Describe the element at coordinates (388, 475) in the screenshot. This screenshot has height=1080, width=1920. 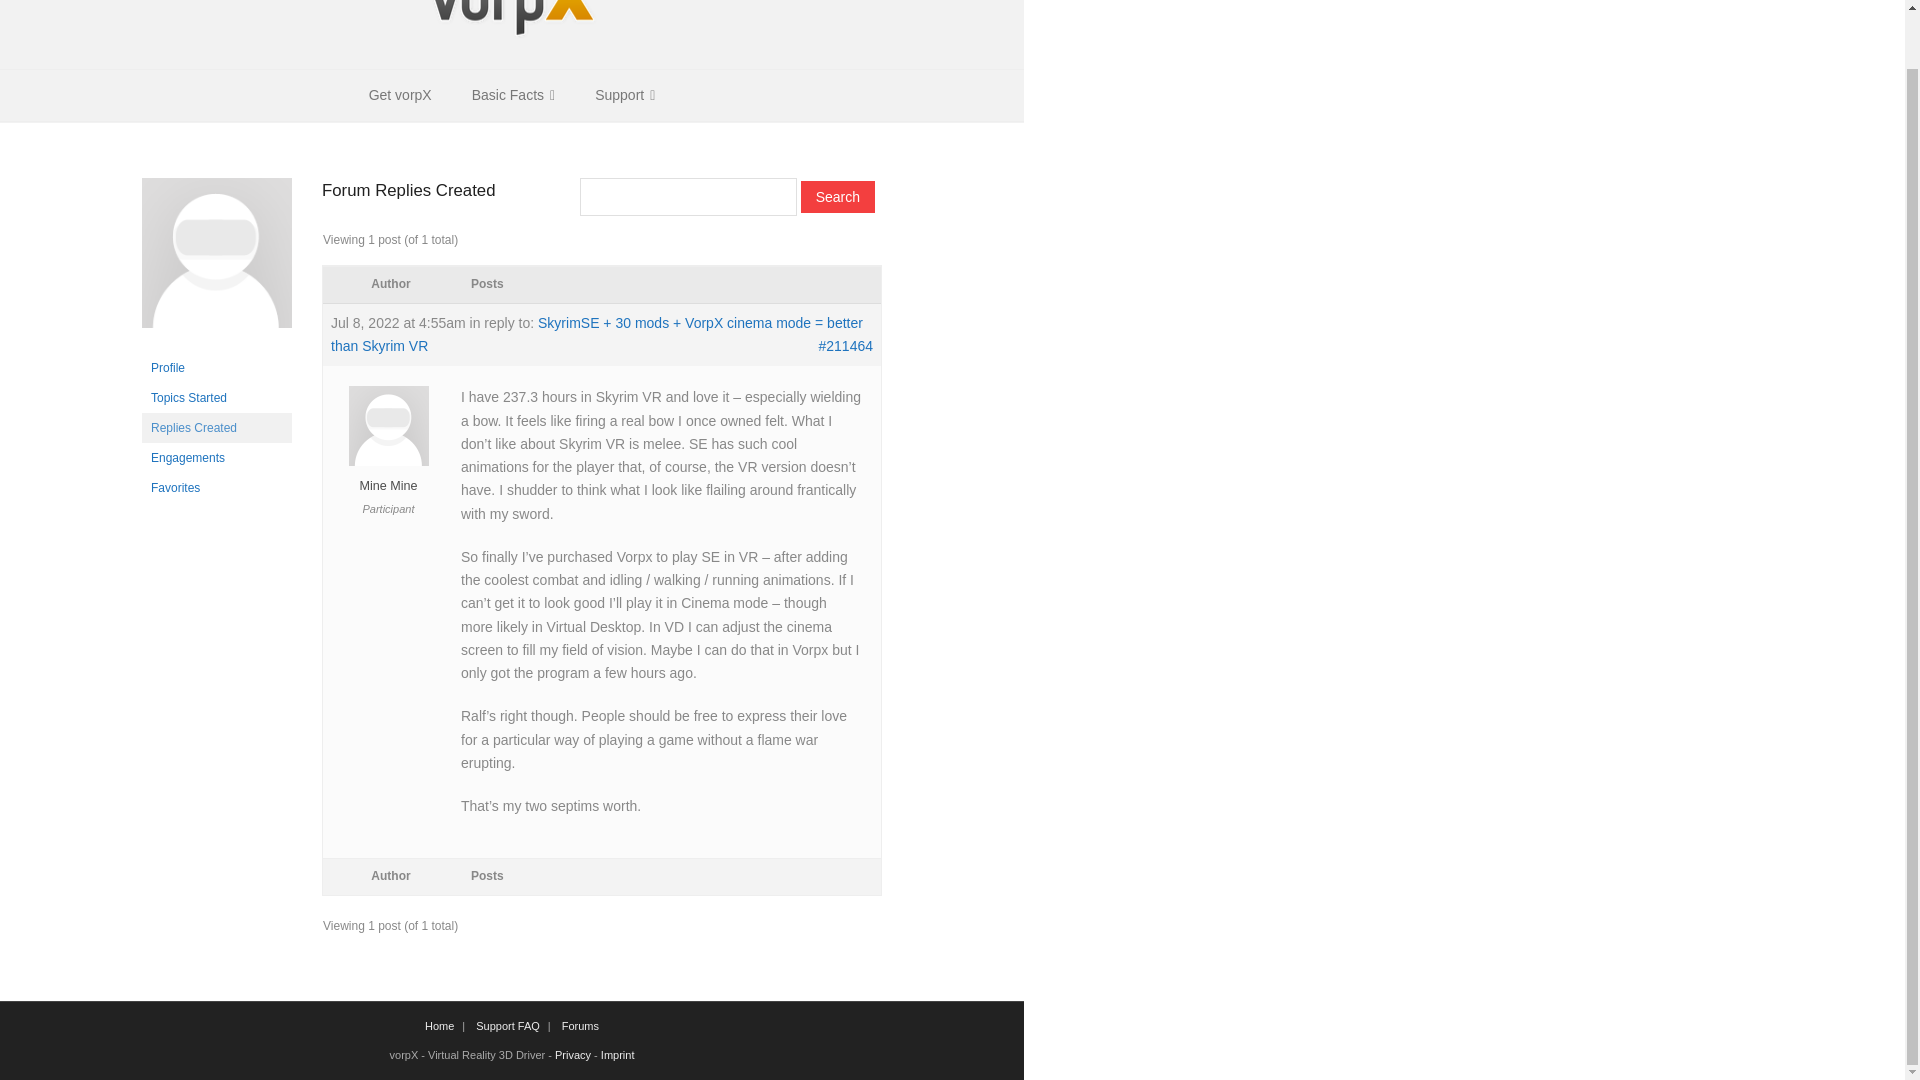
I see `Mine Mine` at that location.